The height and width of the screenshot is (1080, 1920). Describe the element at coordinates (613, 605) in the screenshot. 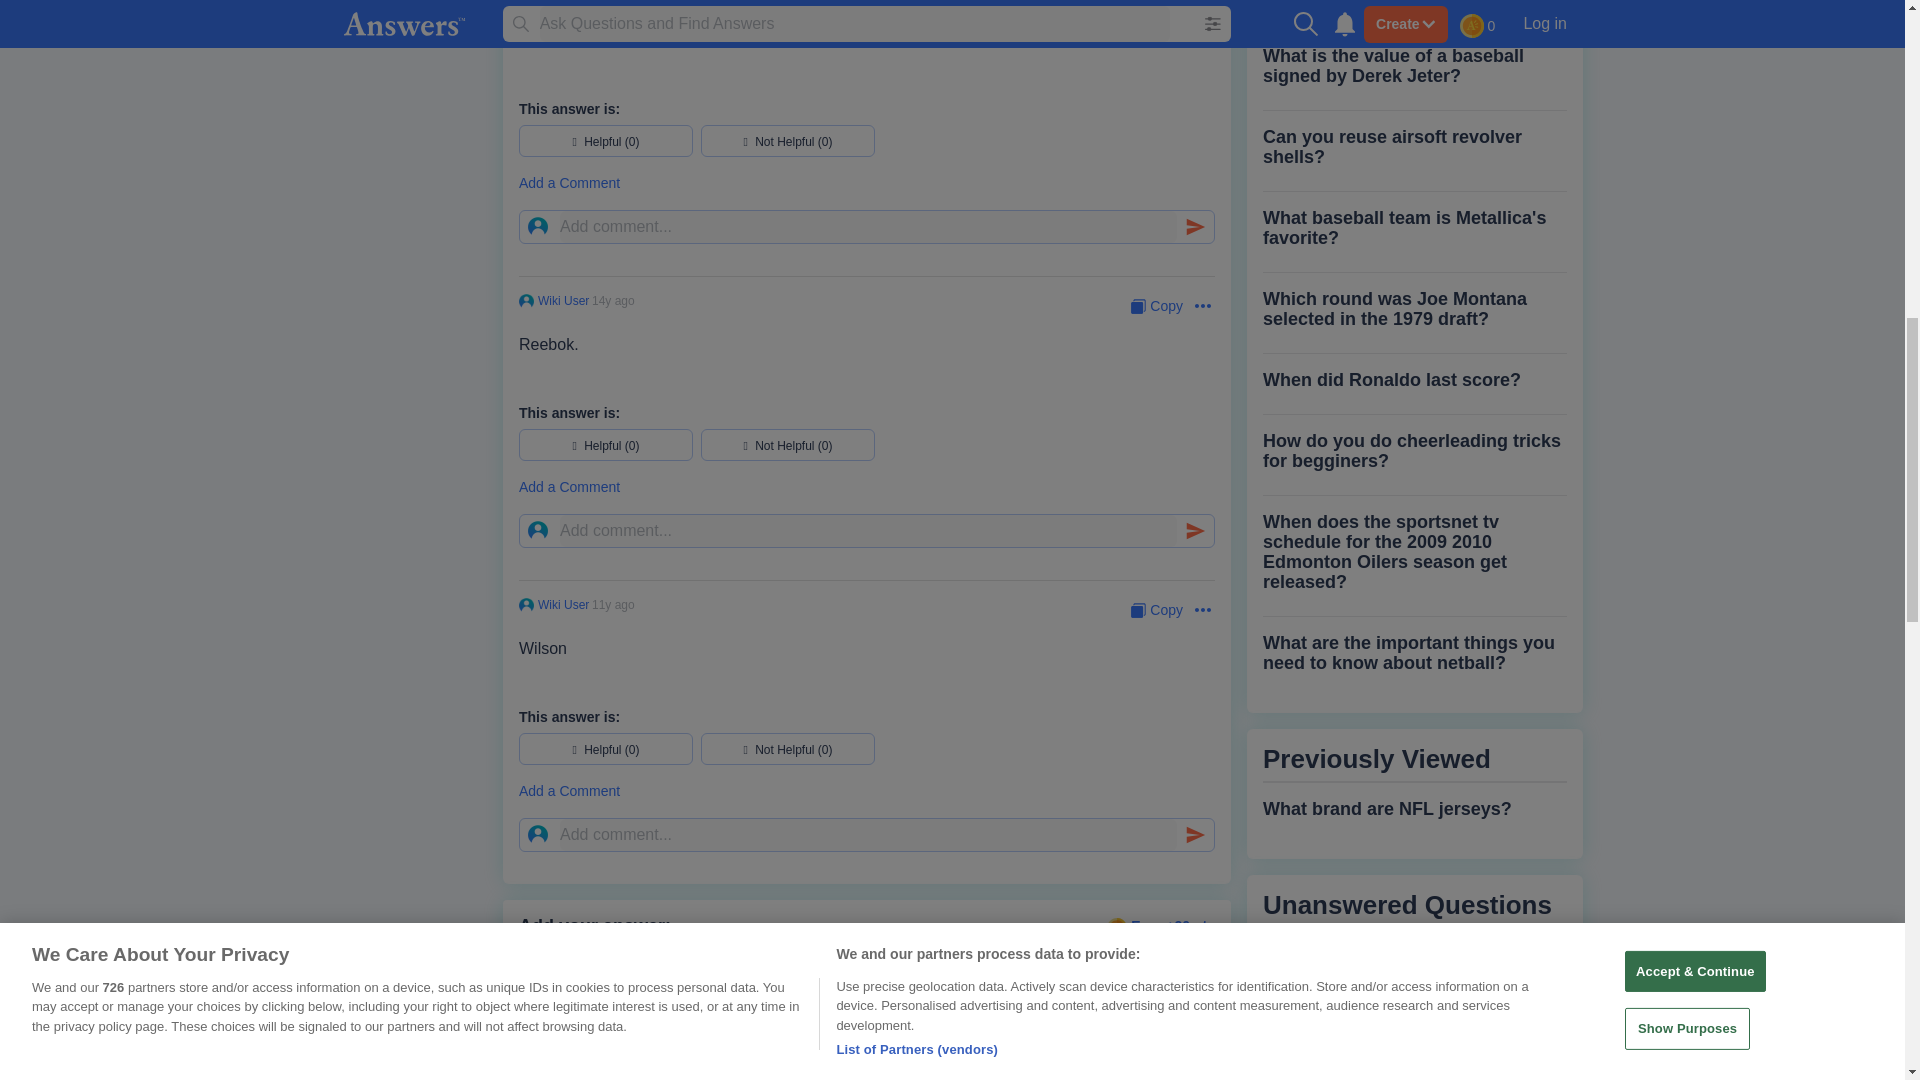

I see `2012-09-13 18:42:51` at that location.